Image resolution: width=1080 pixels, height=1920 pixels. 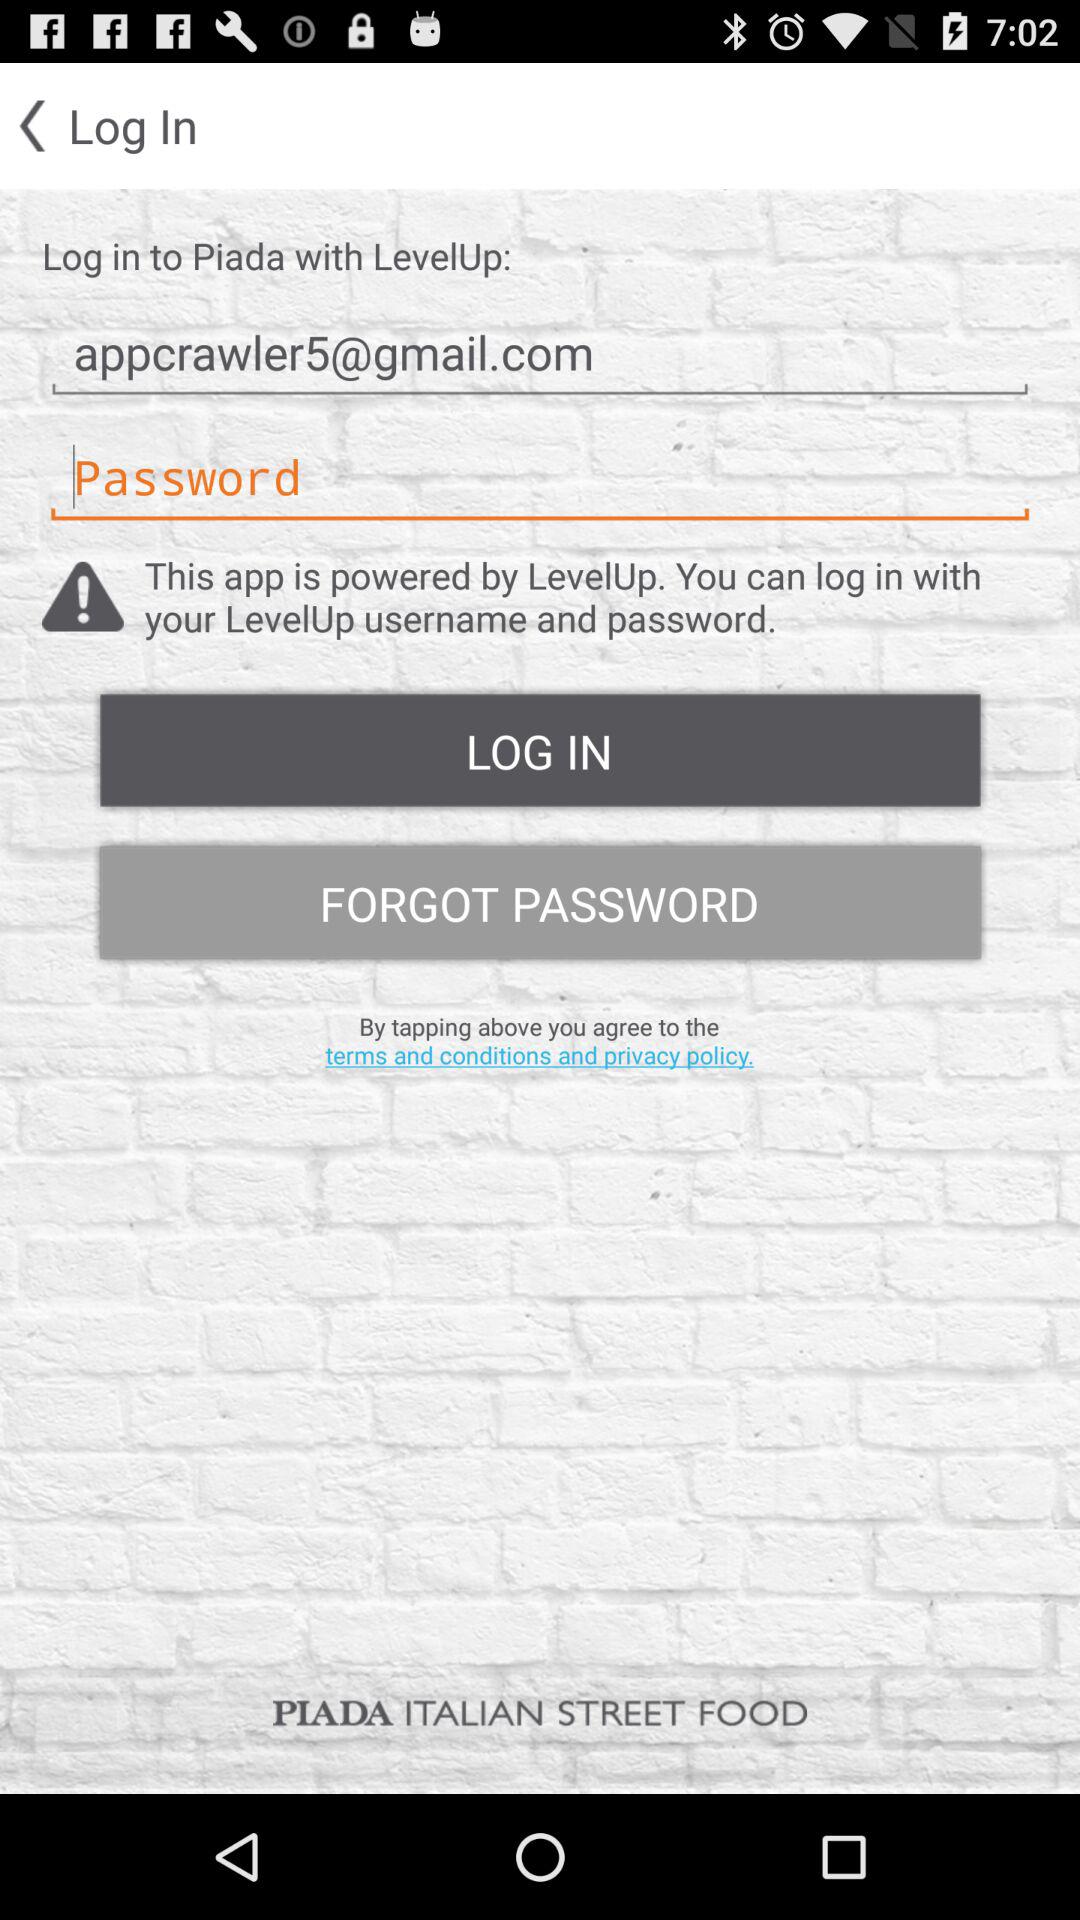 What do you see at coordinates (540, 478) in the screenshot?
I see `password field` at bounding box center [540, 478].